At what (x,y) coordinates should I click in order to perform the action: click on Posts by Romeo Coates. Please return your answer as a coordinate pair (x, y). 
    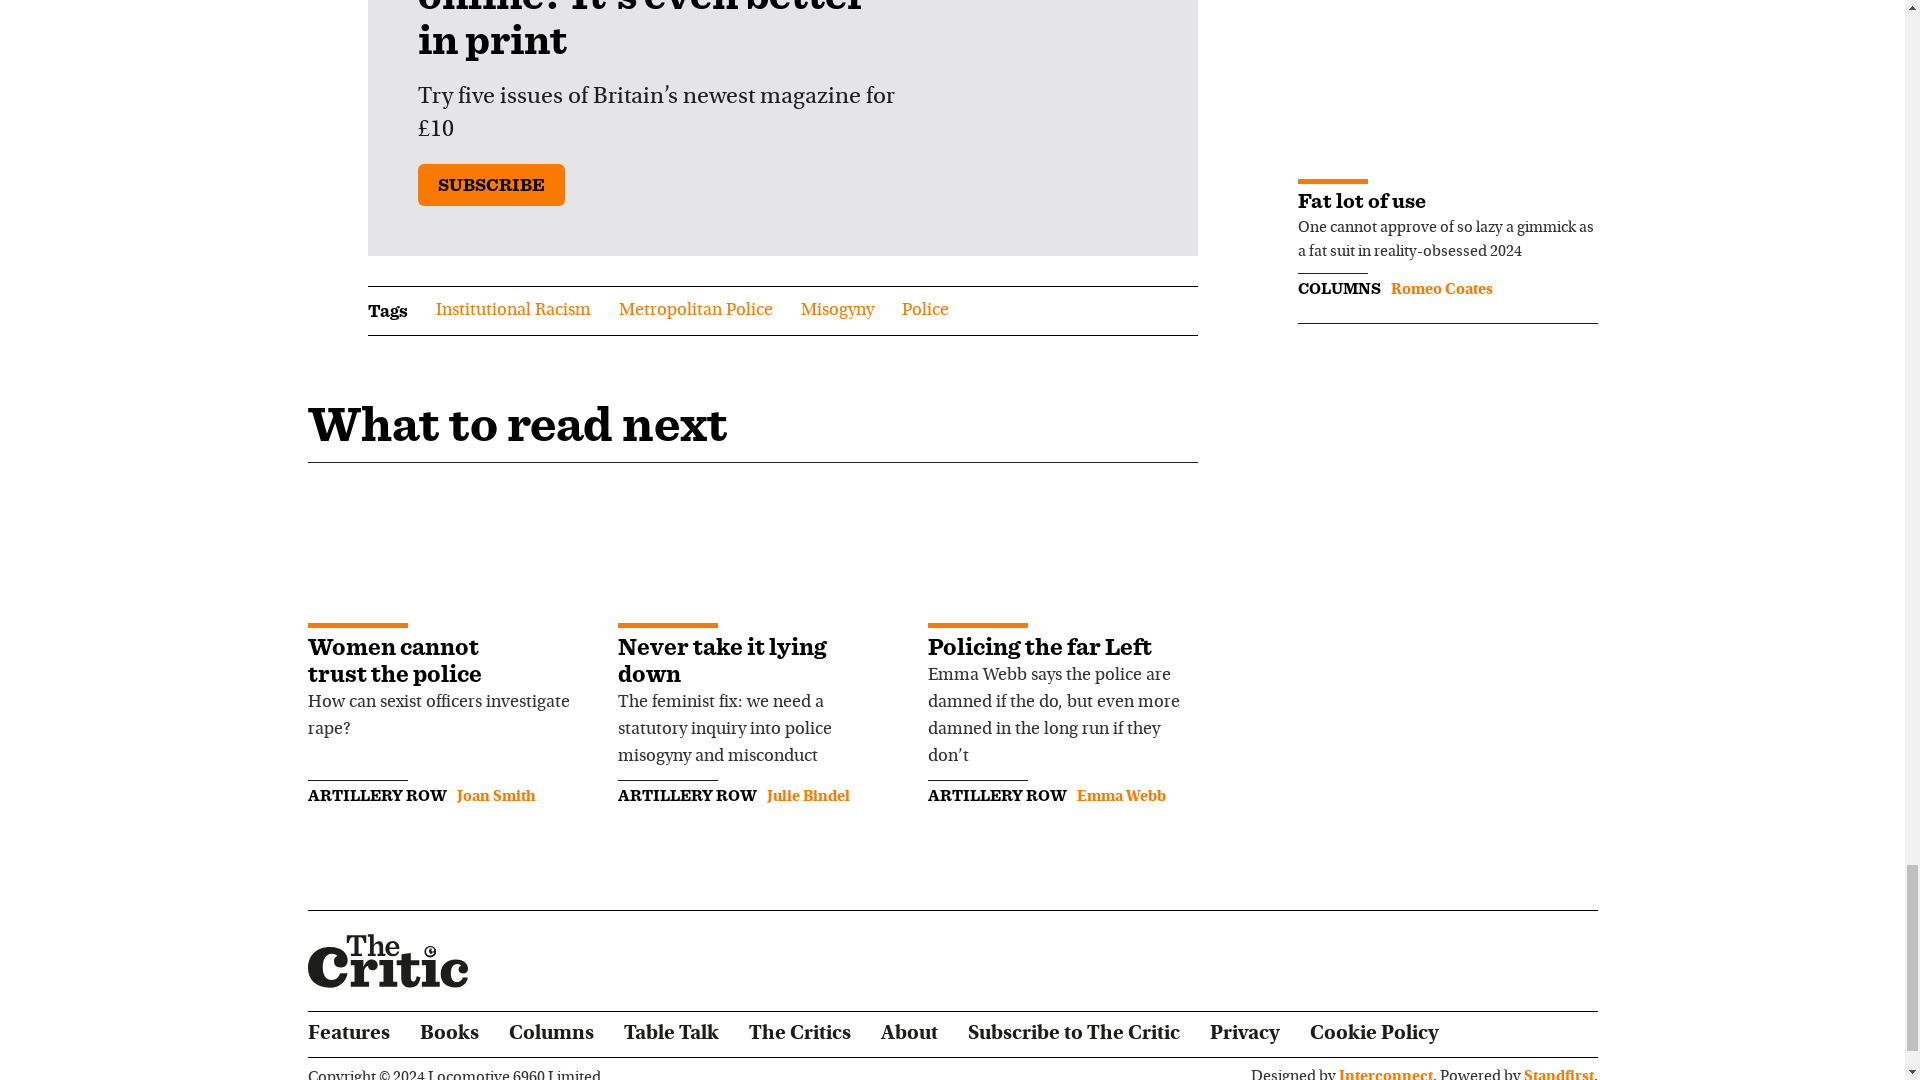
    Looking at the image, I should click on (1440, 290).